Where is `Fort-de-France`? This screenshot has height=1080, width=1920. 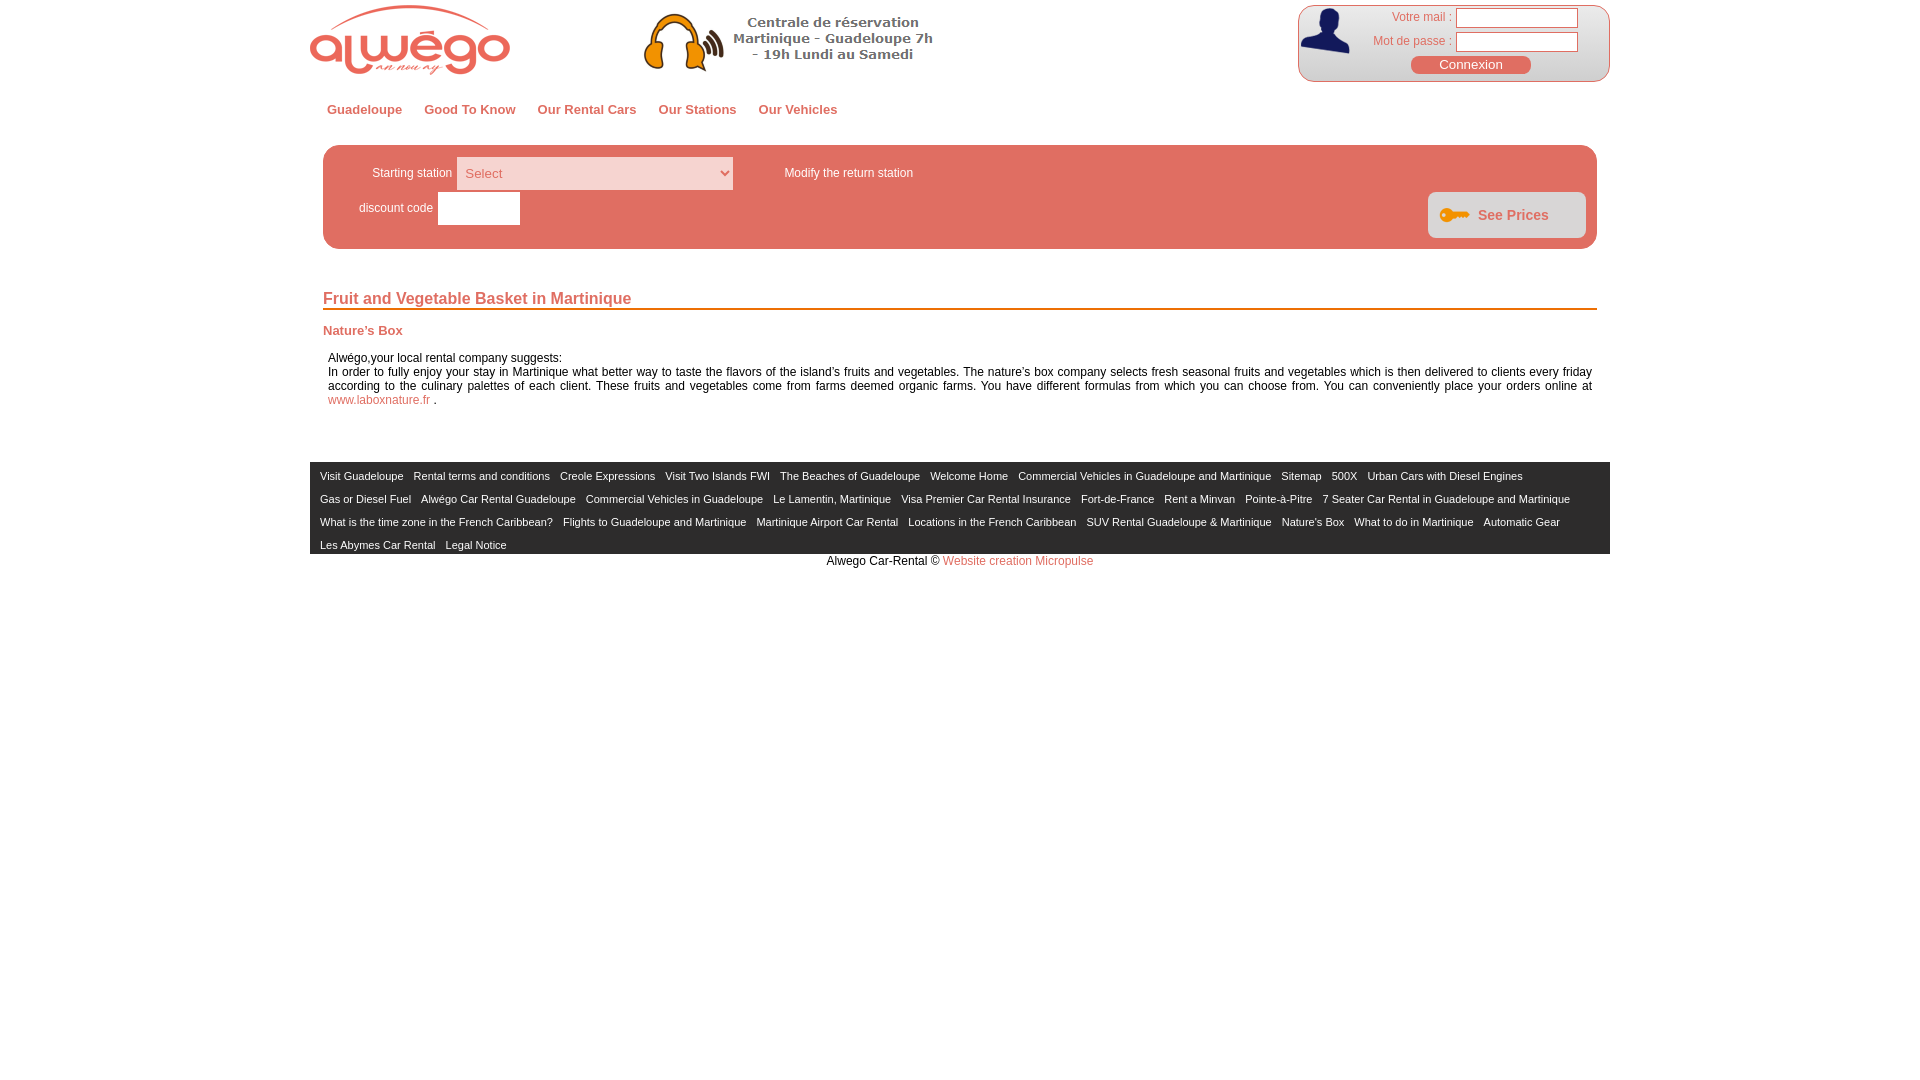
Fort-de-France is located at coordinates (1116, 498).